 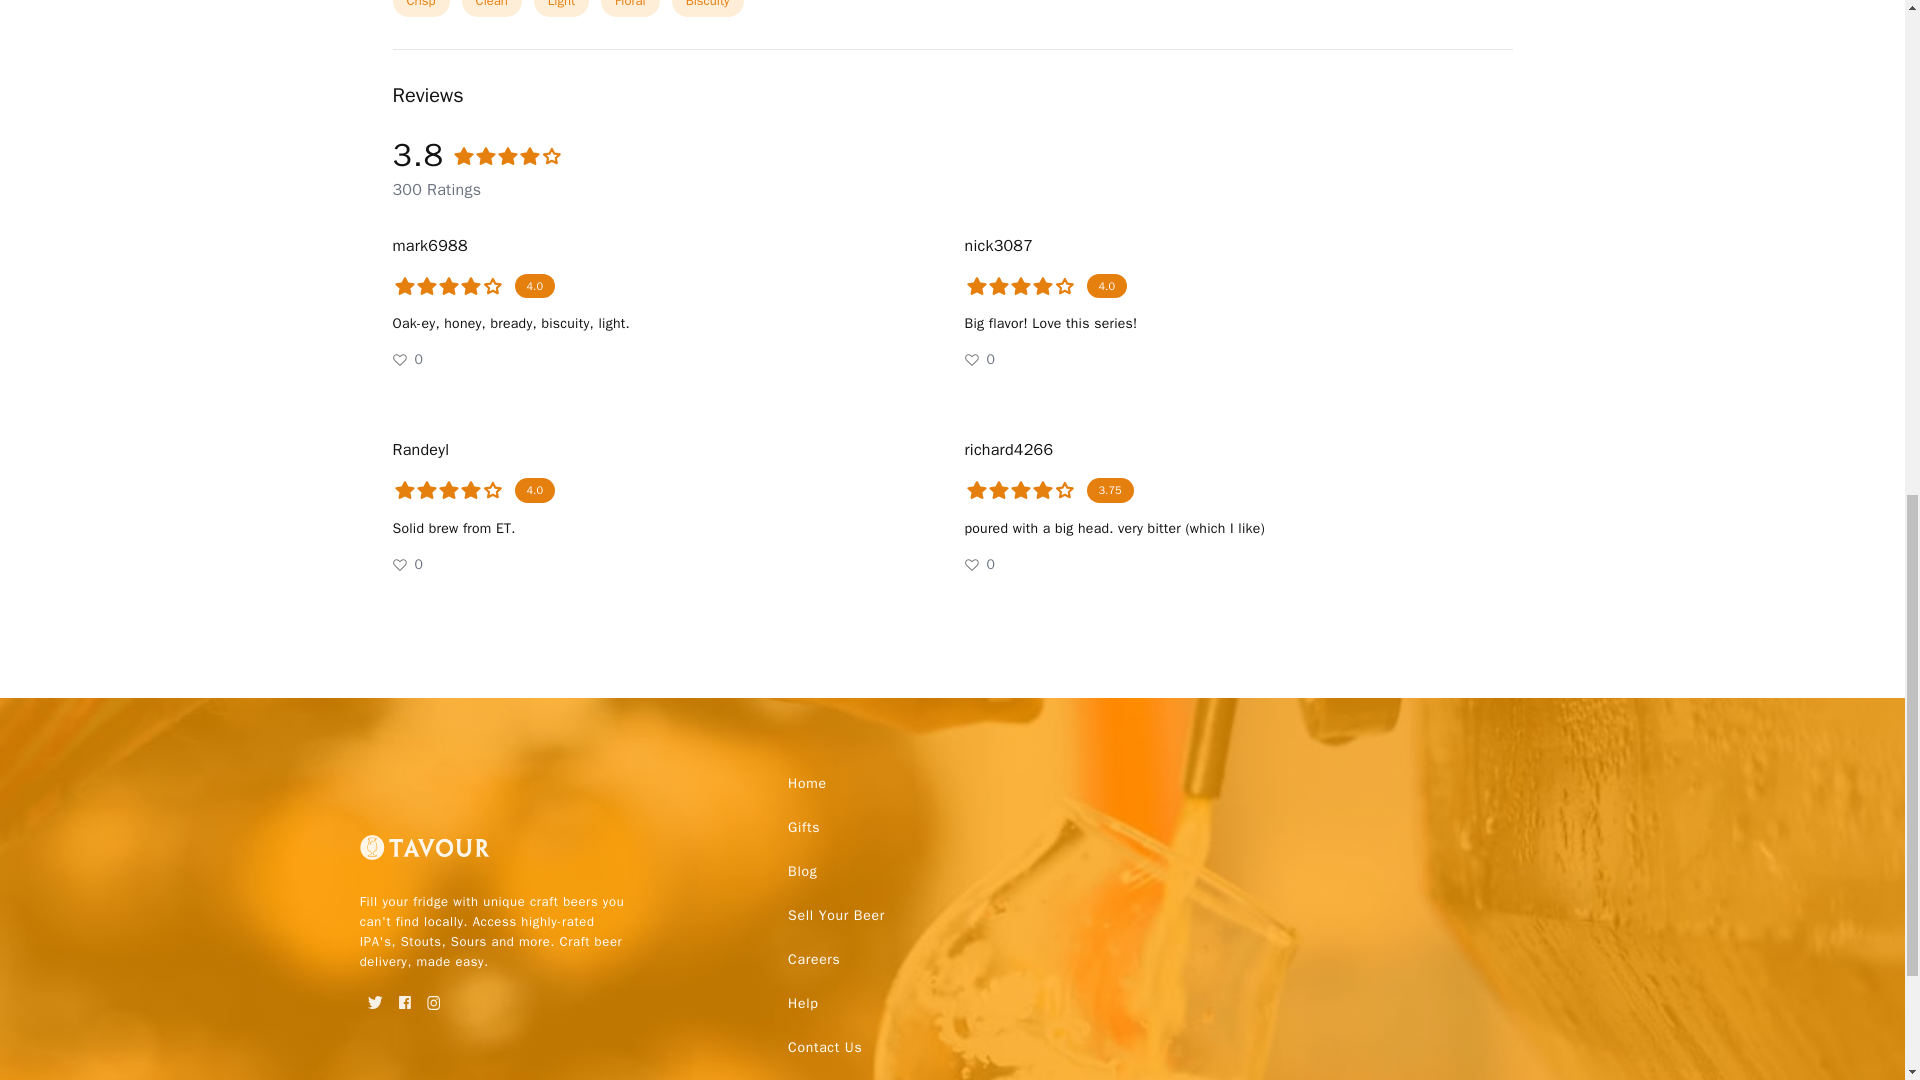 I want to click on sell your beer, so click(x=836, y=916).